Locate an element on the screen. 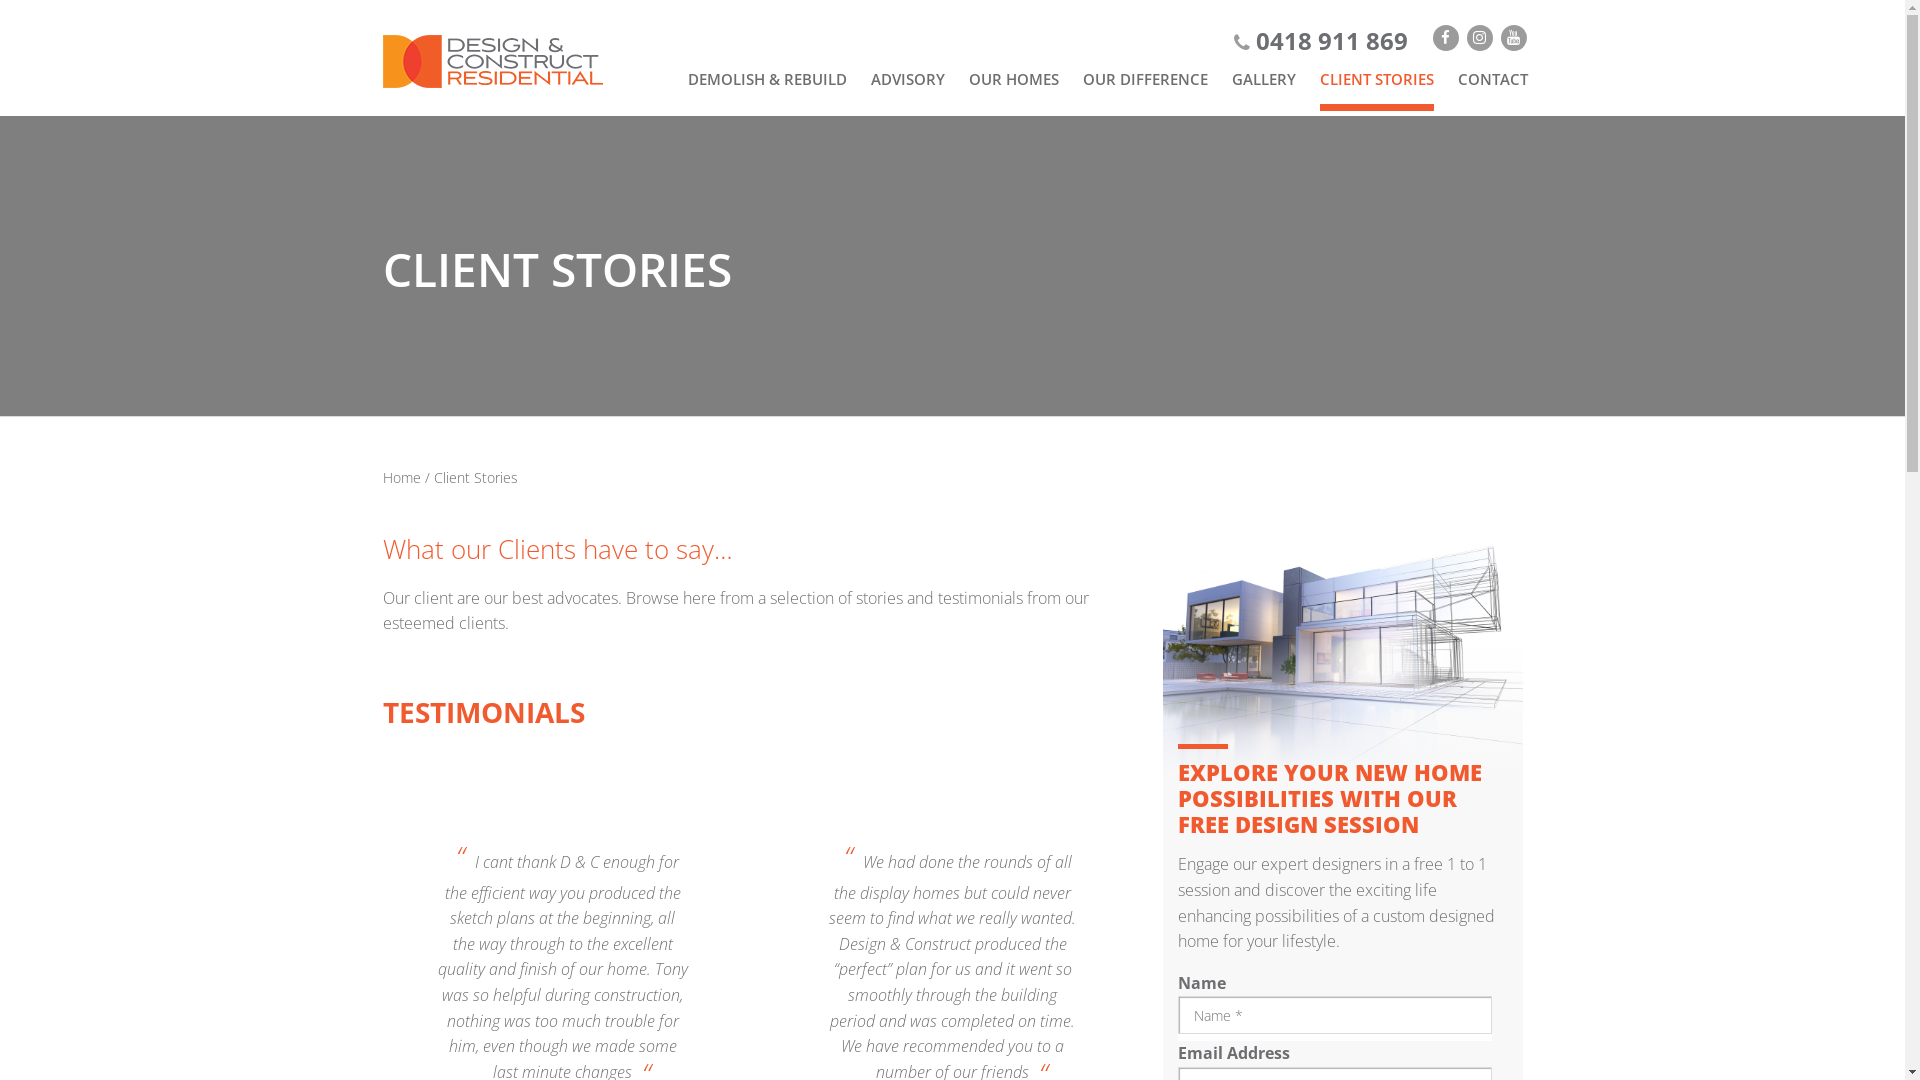  CLIENT STORIES is located at coordinates (1377, 79).